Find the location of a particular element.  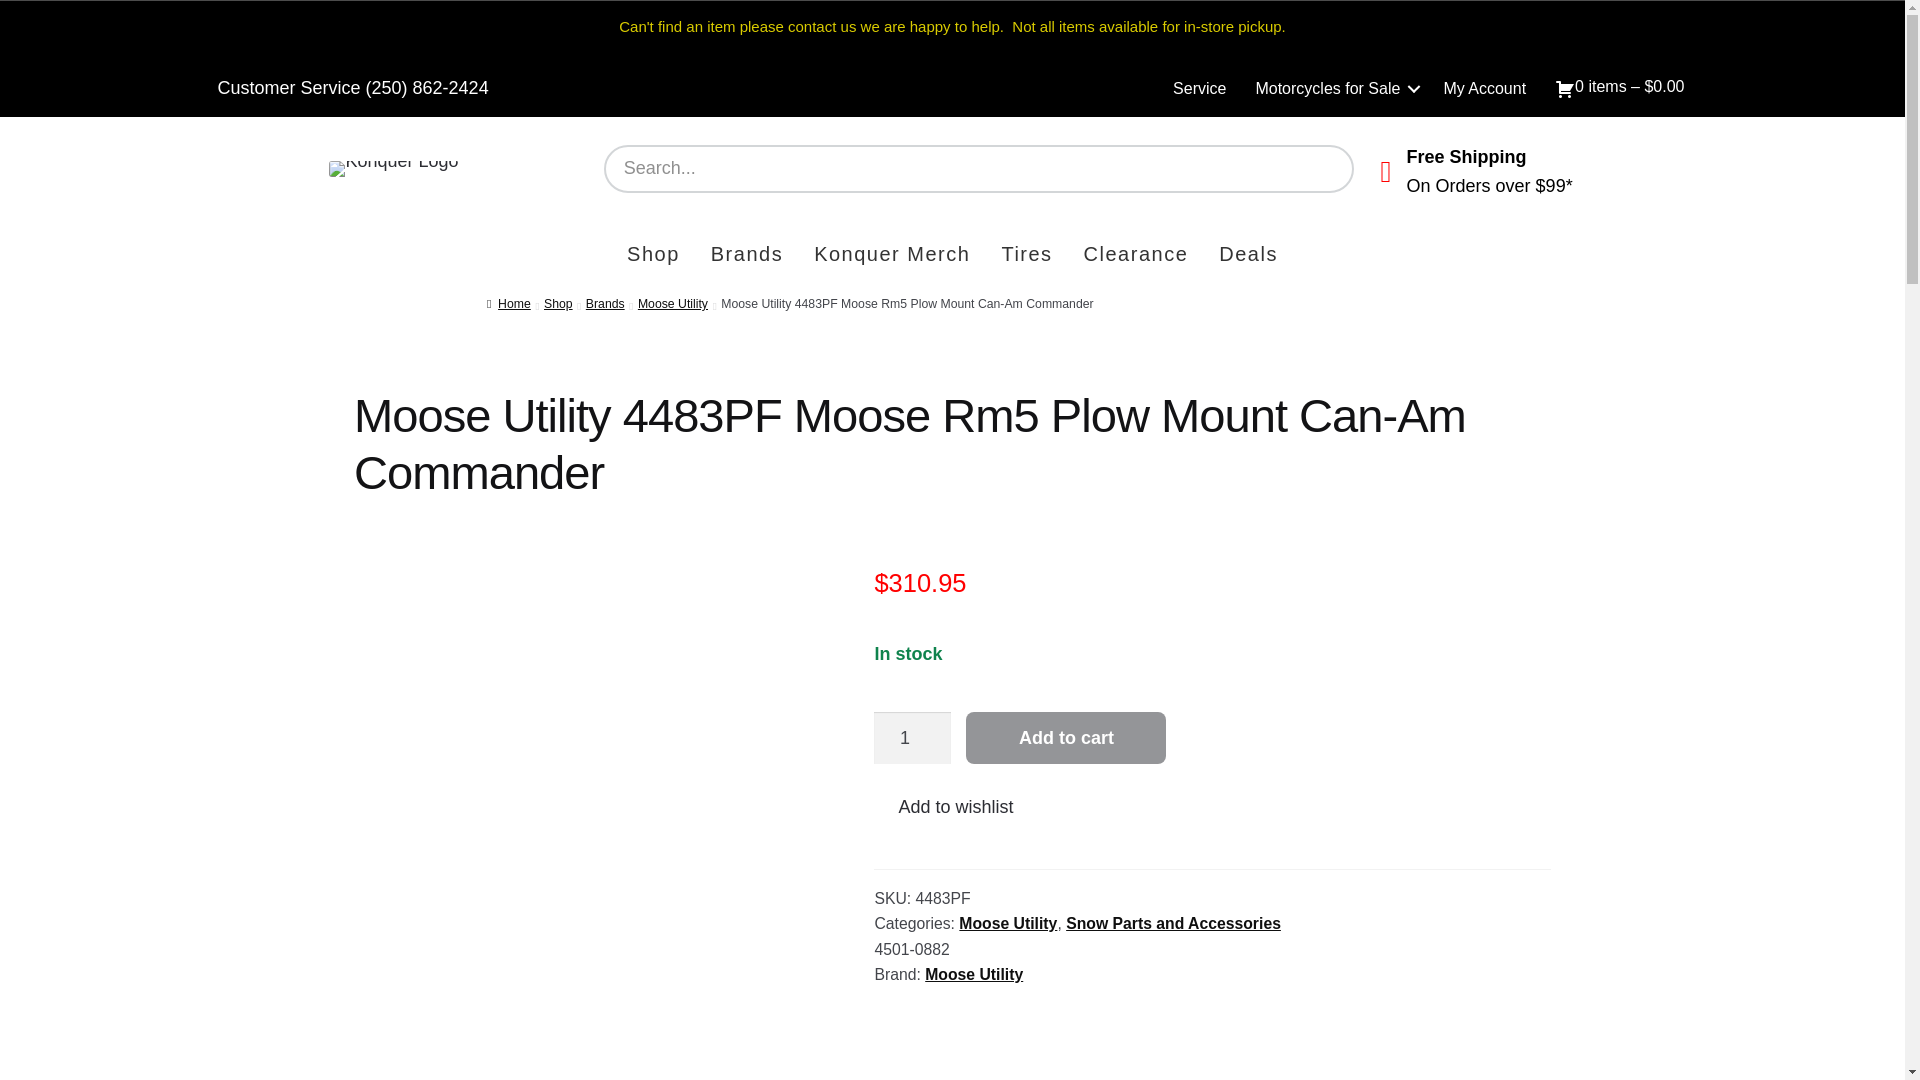

Service is located at coordinates (1200, 88).